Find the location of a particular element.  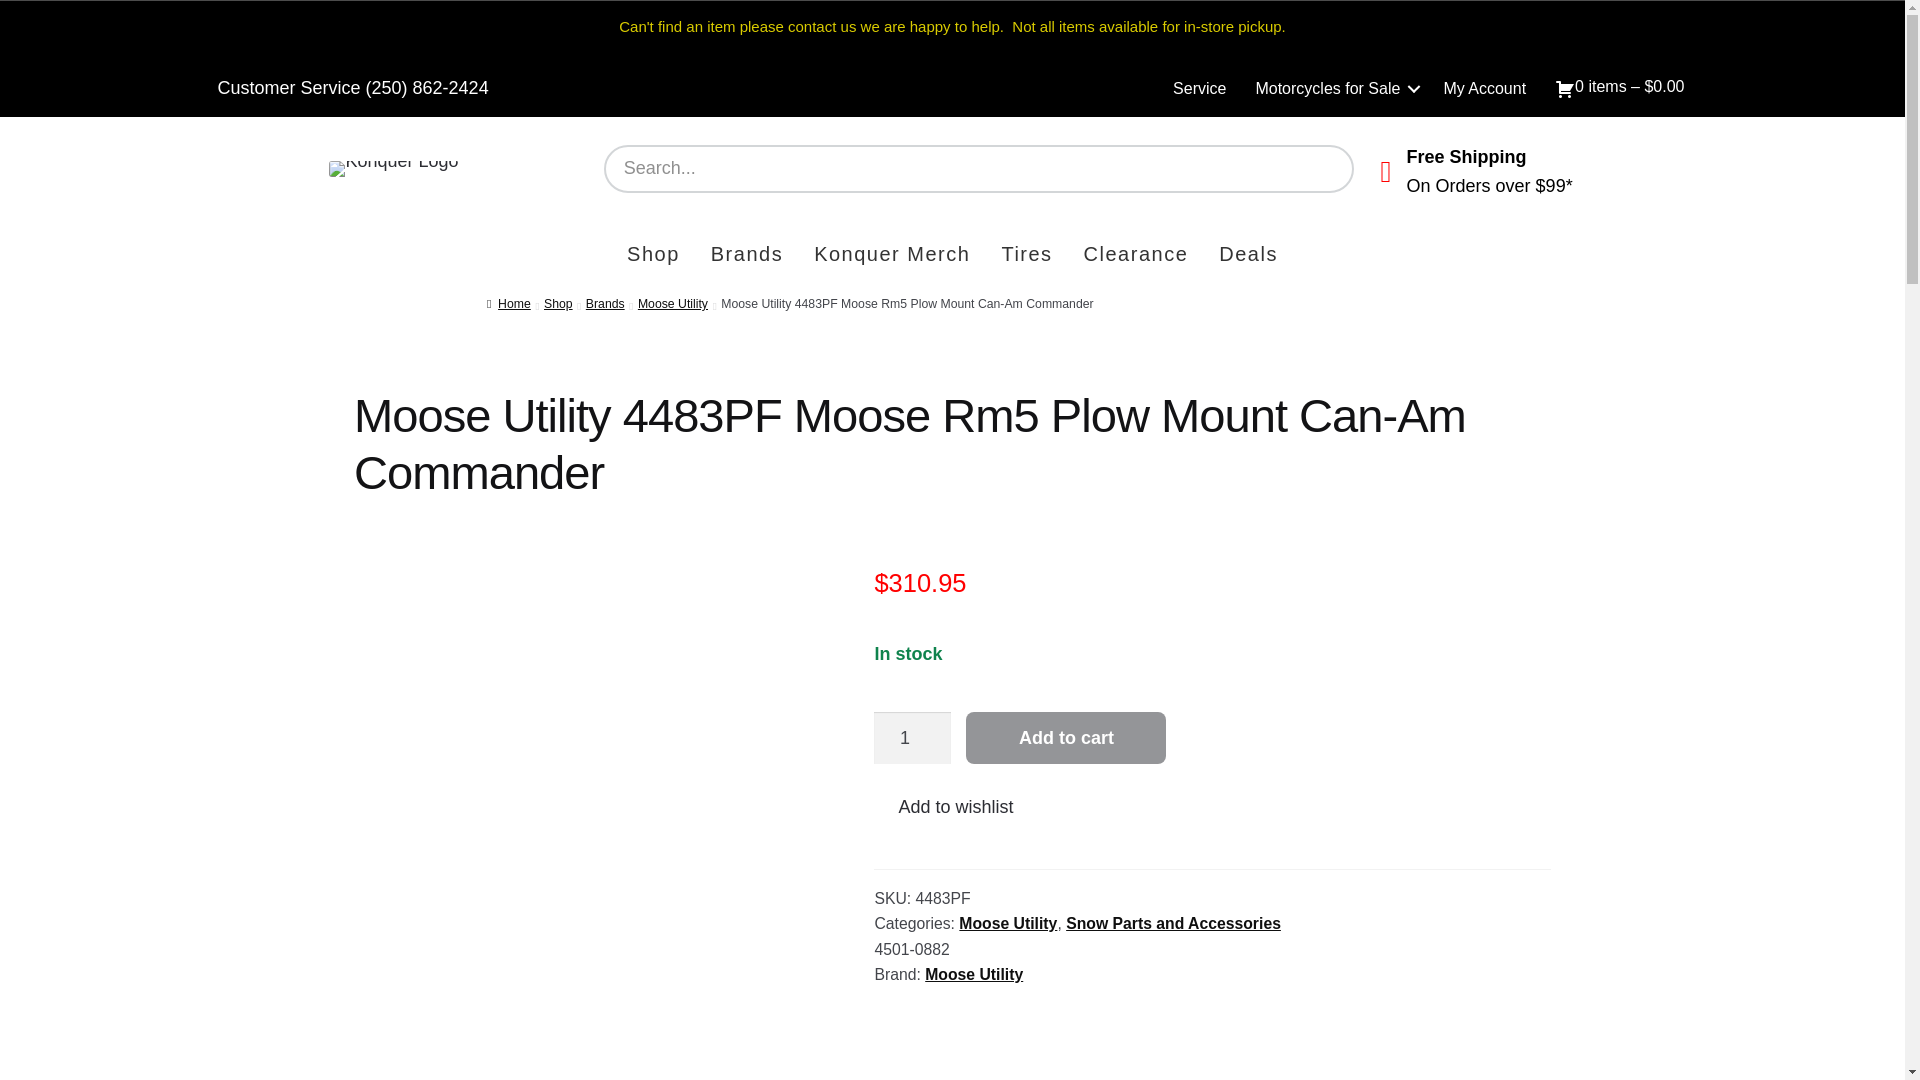

Service is located at coordinates (1200, 88).